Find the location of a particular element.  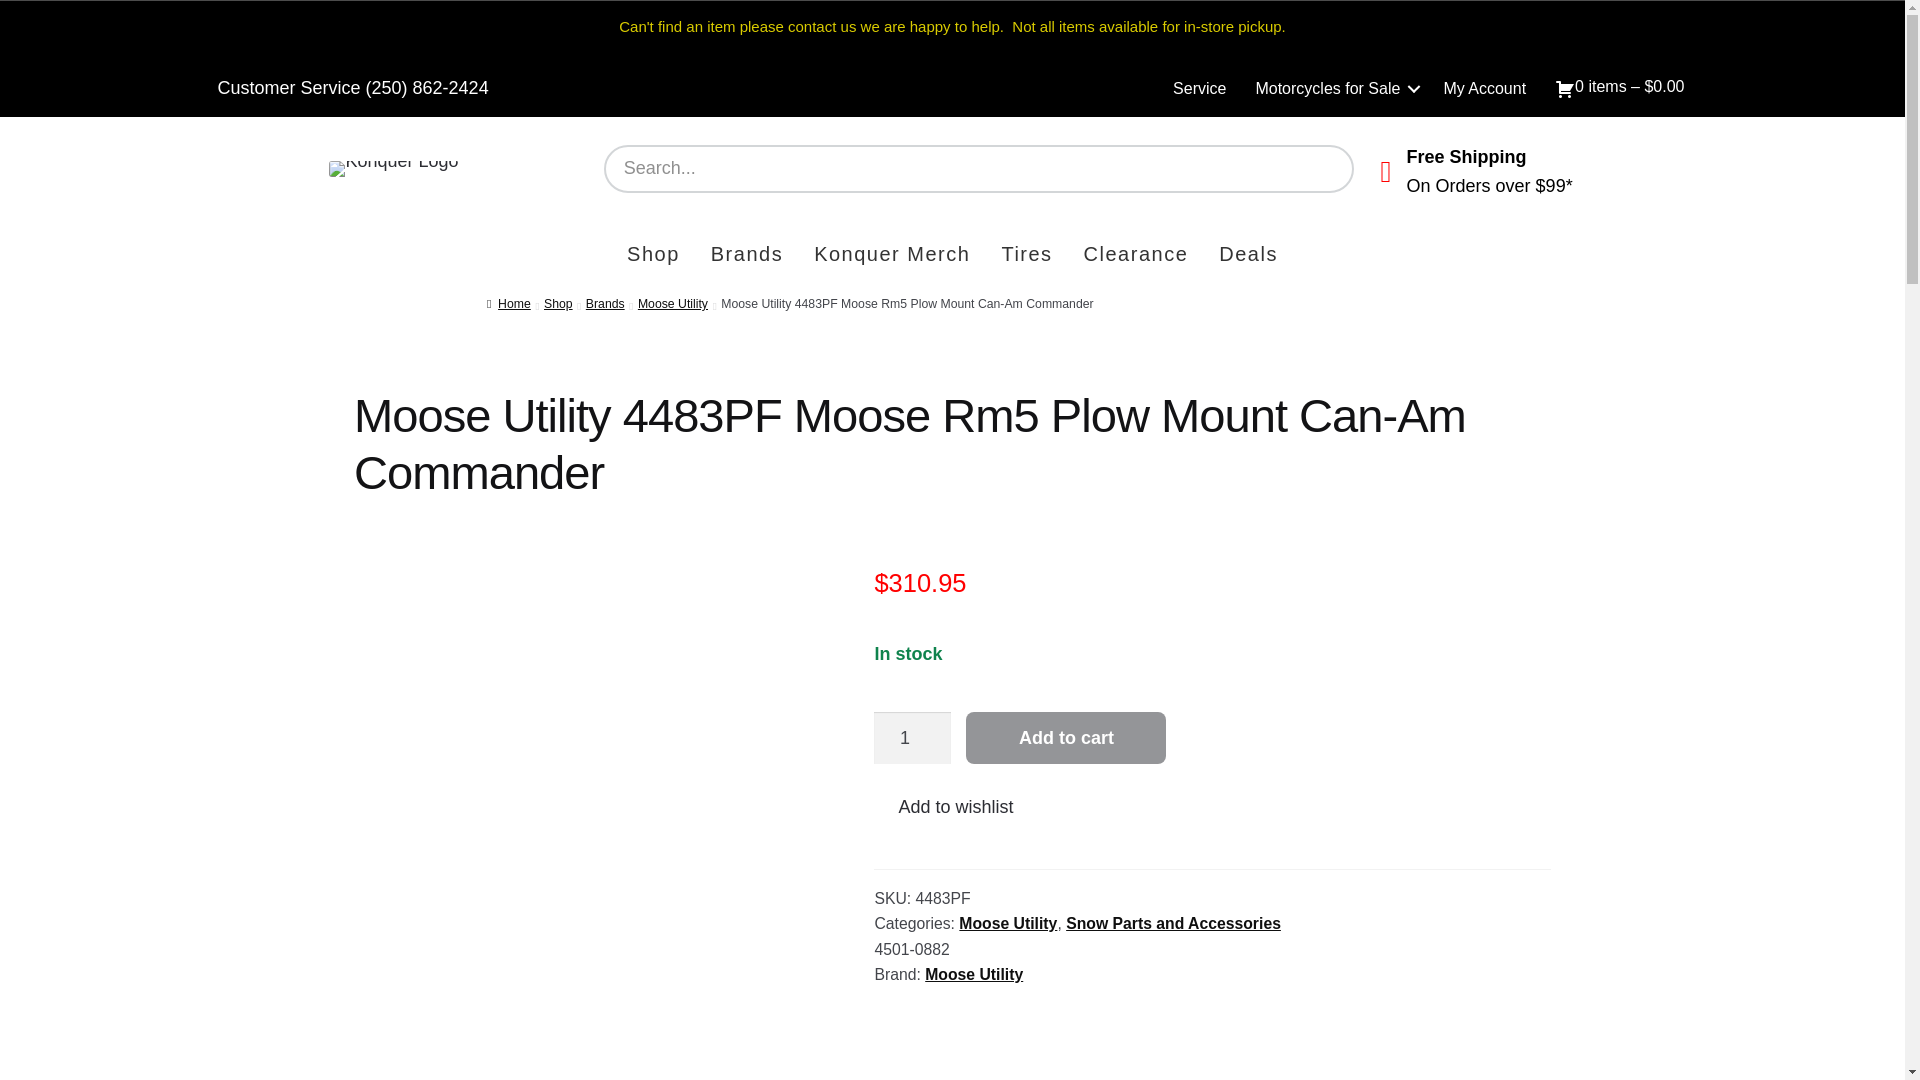

Service is located at coordinates (1200, 88).